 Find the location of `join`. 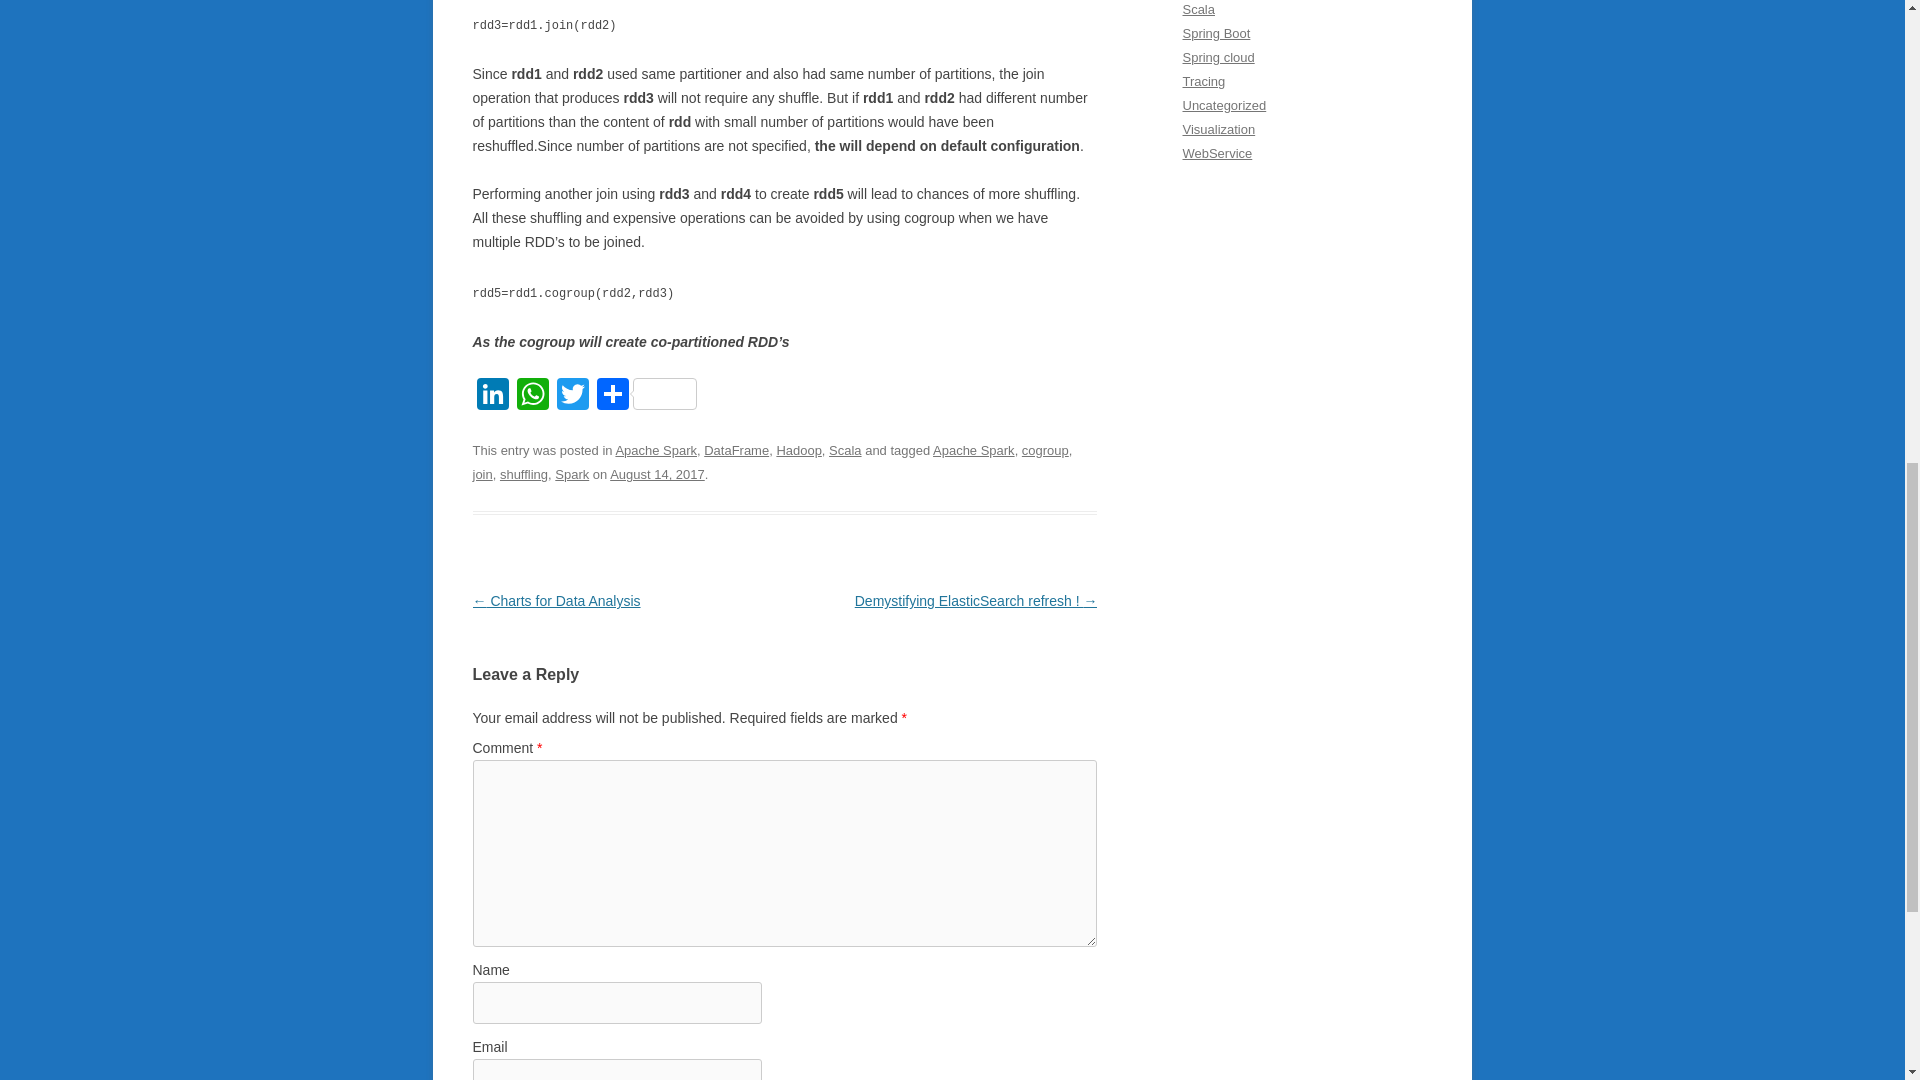

join is located at coordinates (482, 474).